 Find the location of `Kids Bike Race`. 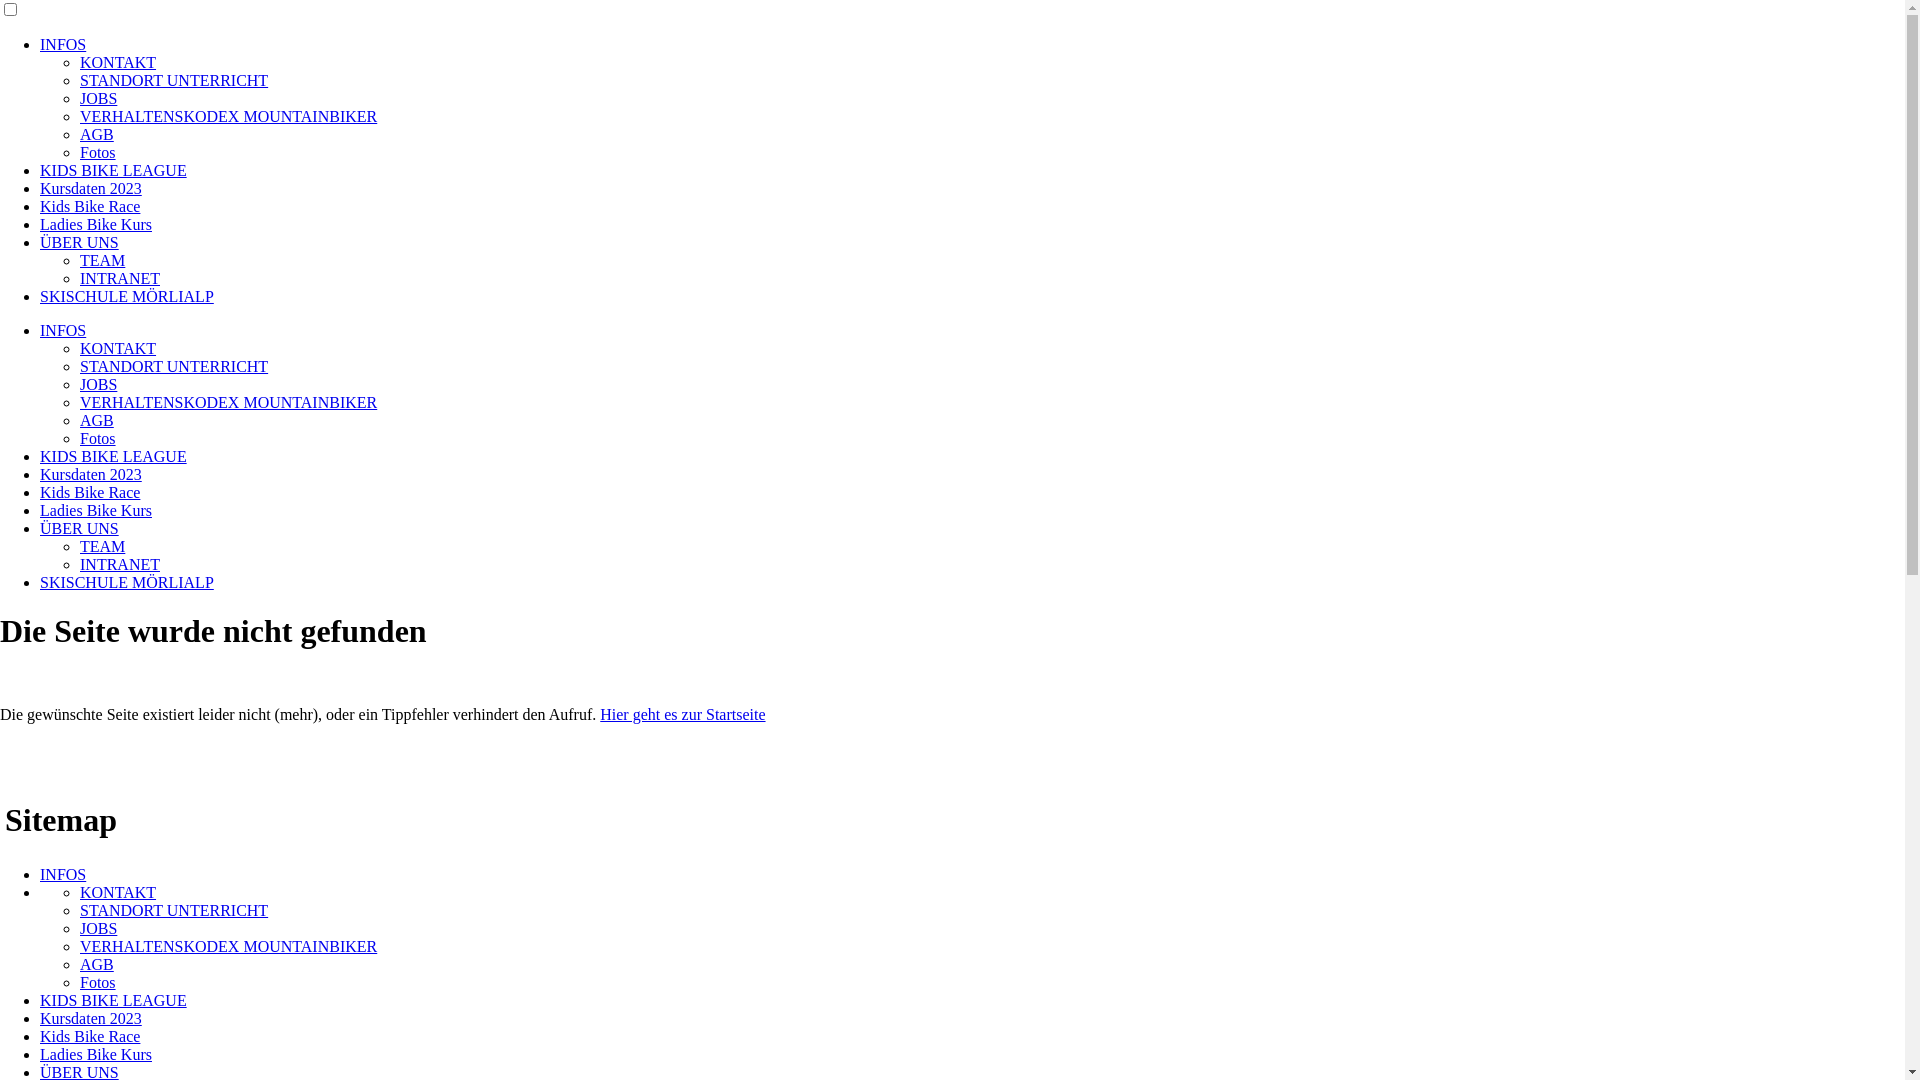

Kids Bike Race is located at coordinates (90, 206).